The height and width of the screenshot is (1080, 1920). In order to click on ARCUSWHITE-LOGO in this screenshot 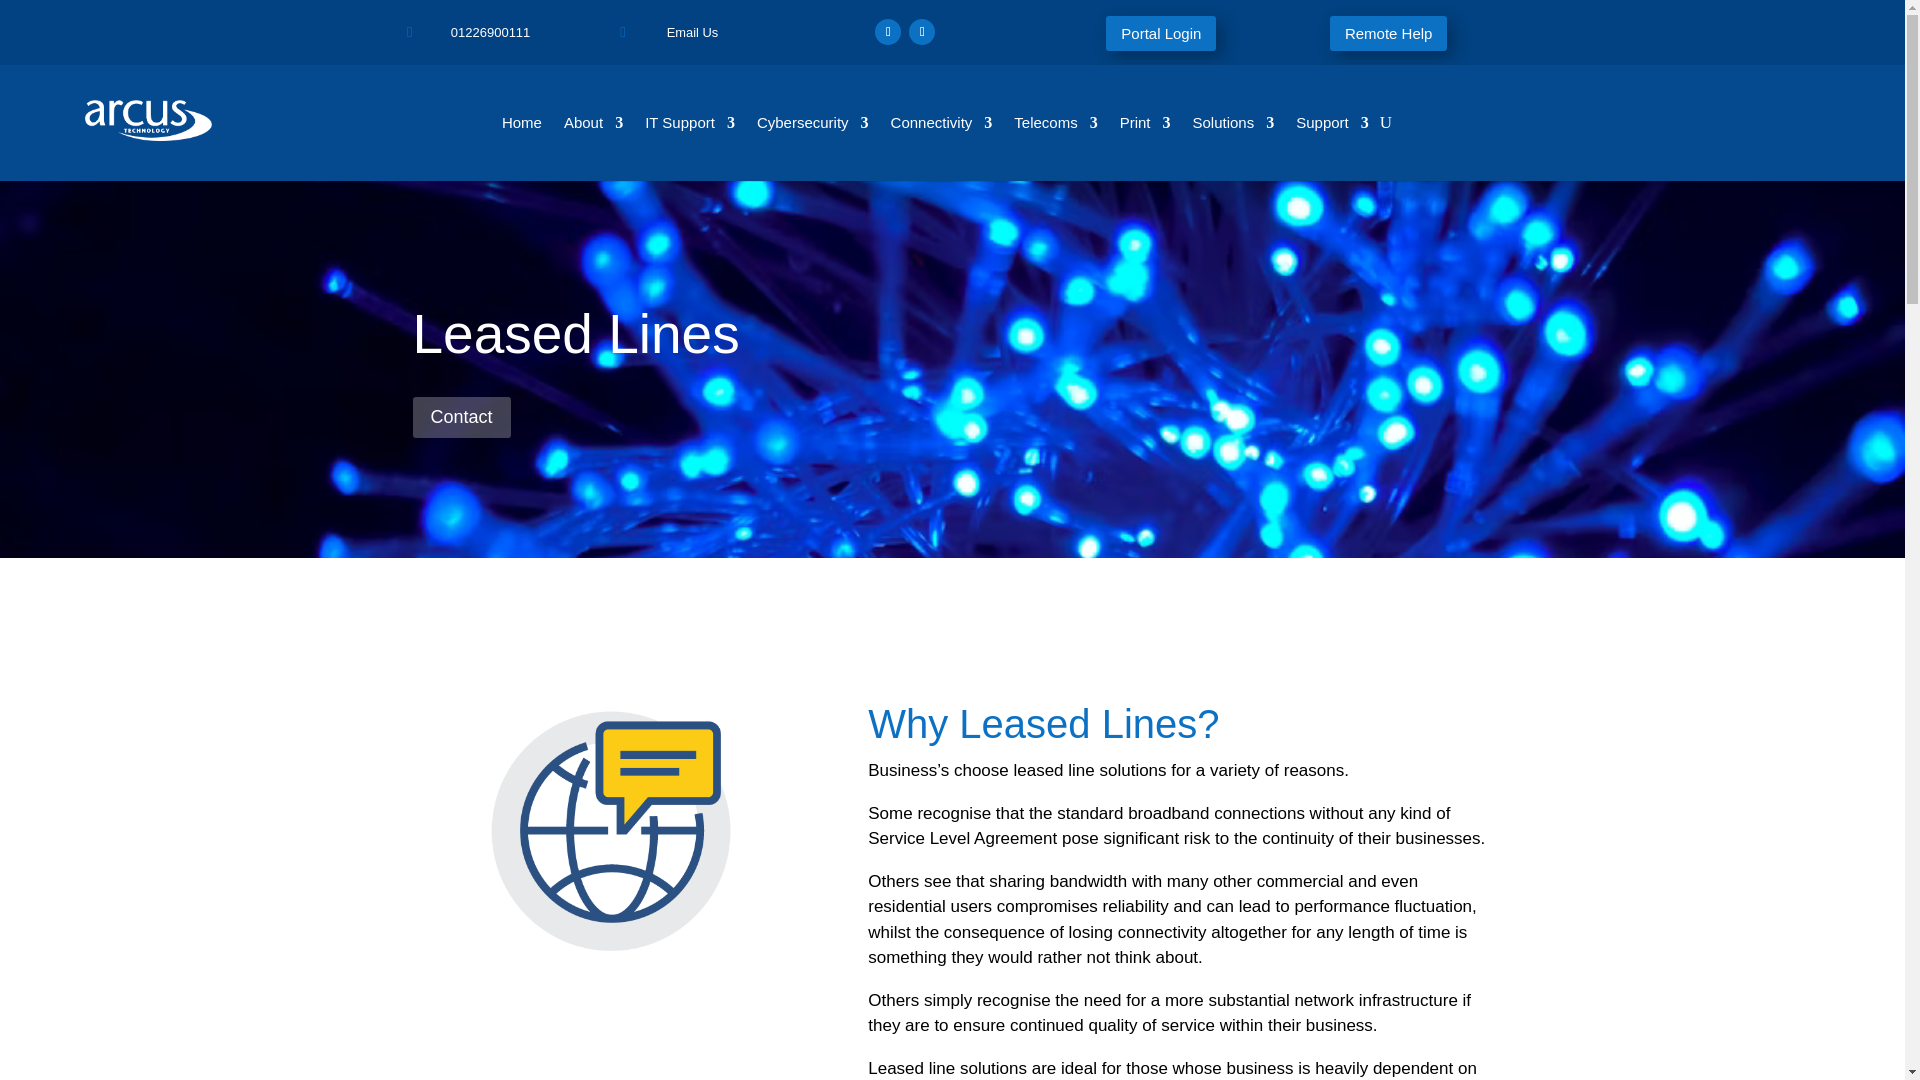, I will do `click(148, 120)`.